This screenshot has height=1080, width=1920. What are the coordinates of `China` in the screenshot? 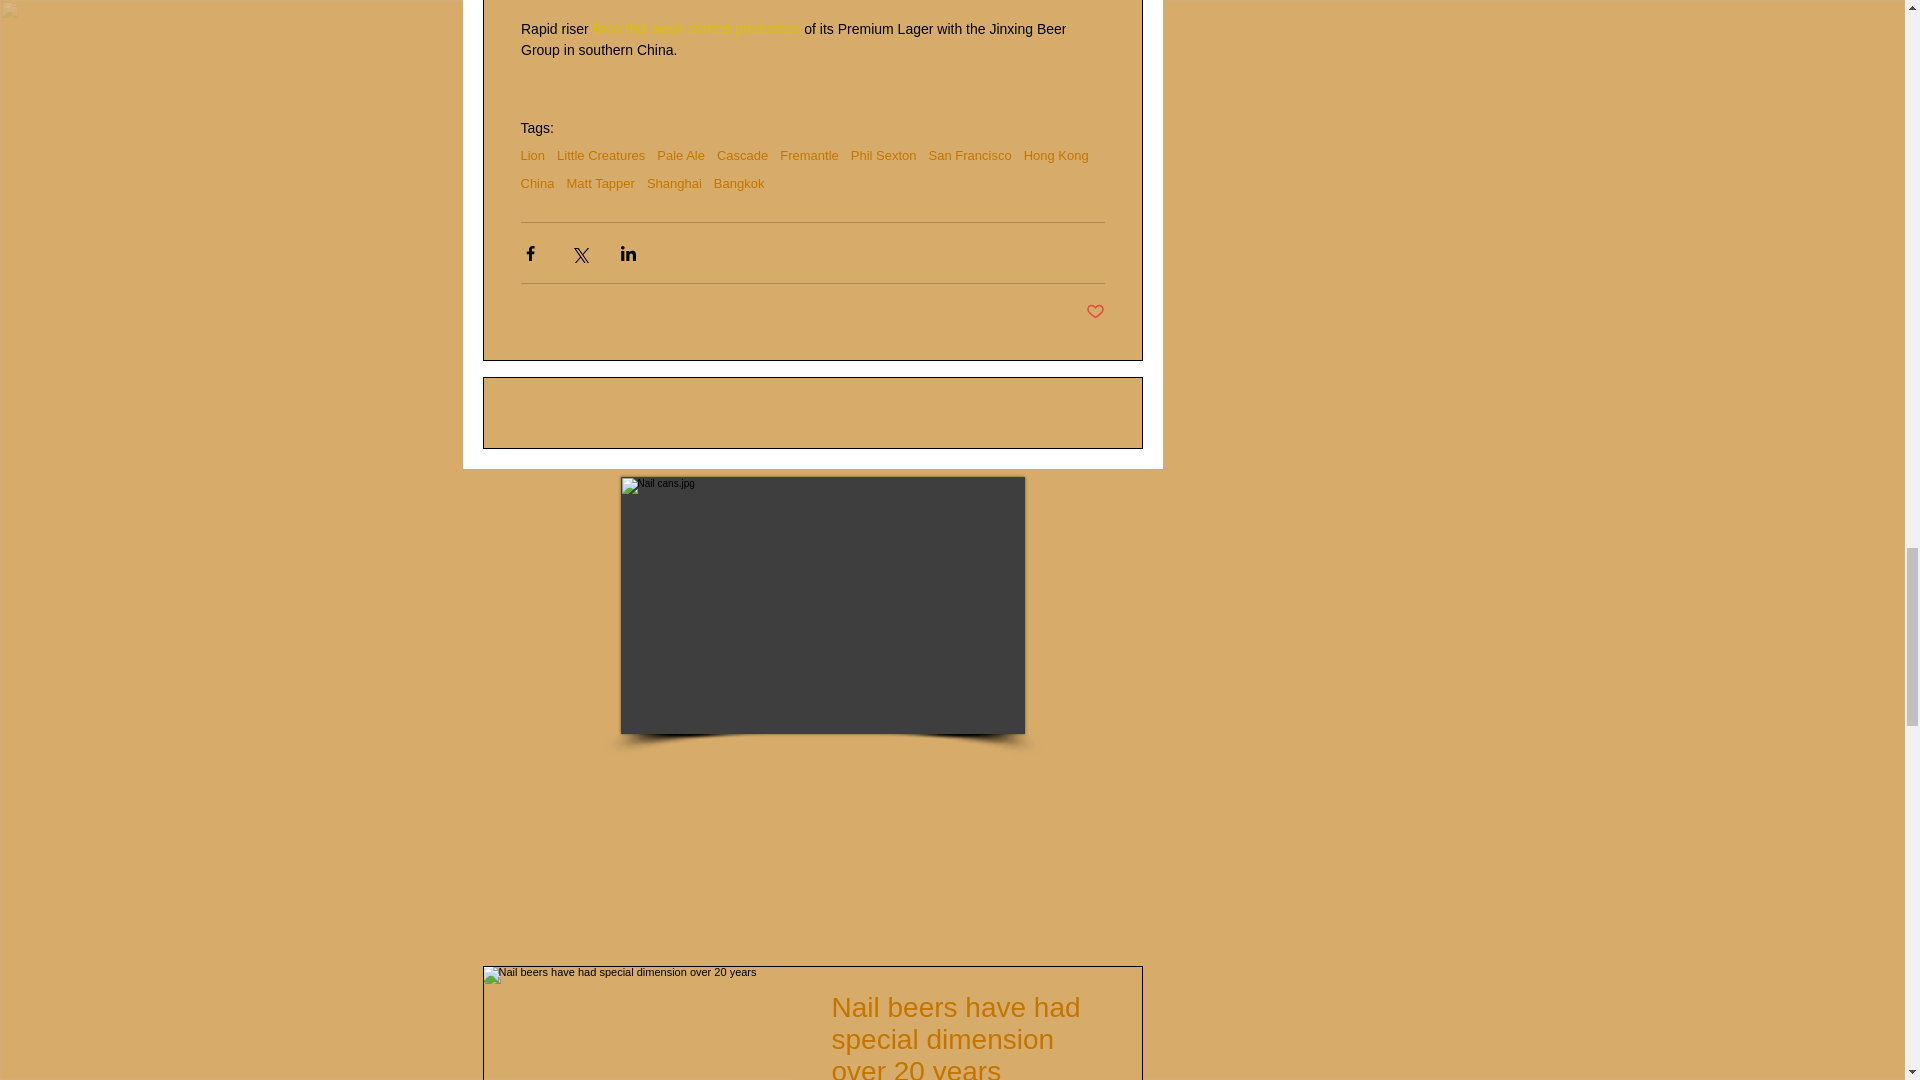 It's located at (537, 184).